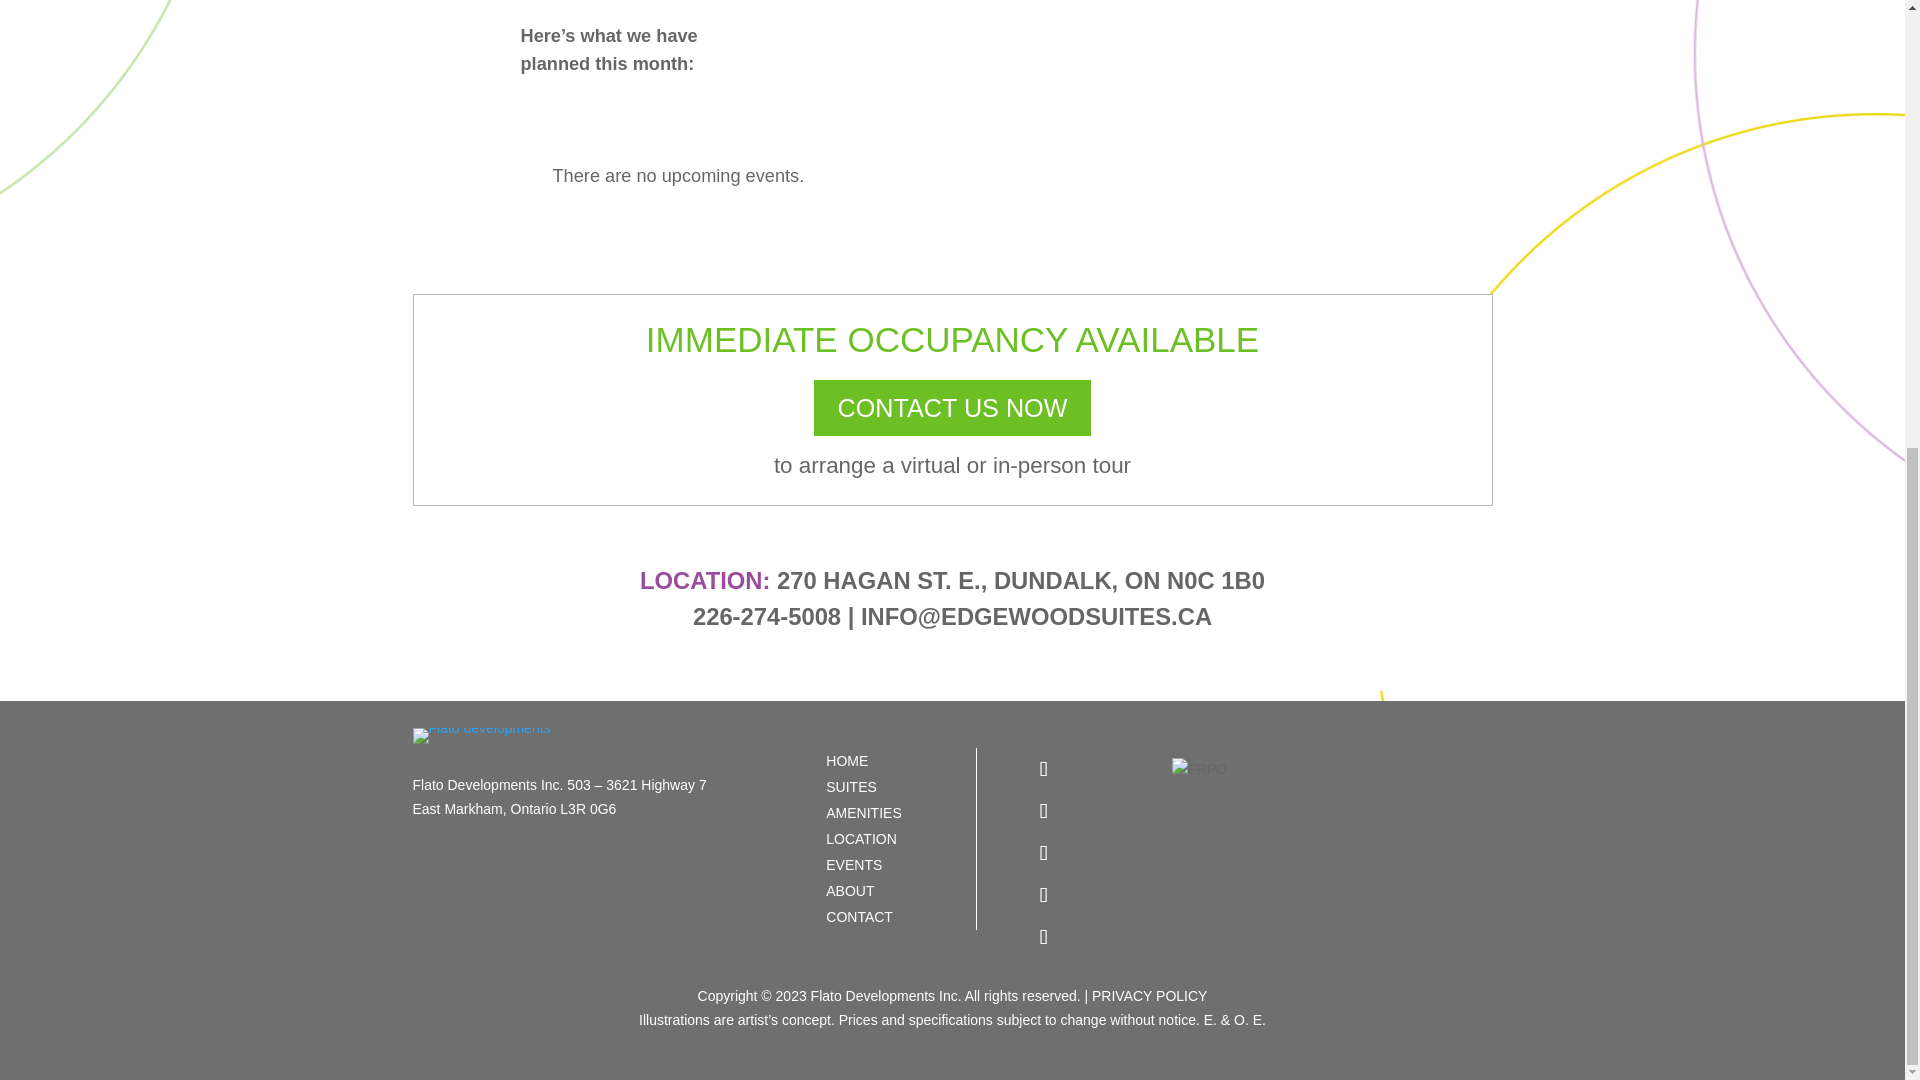  What do you see at coordinates (894, 890) in the screenshot?
I see `ABOUT` at bounding box center [894, 890].